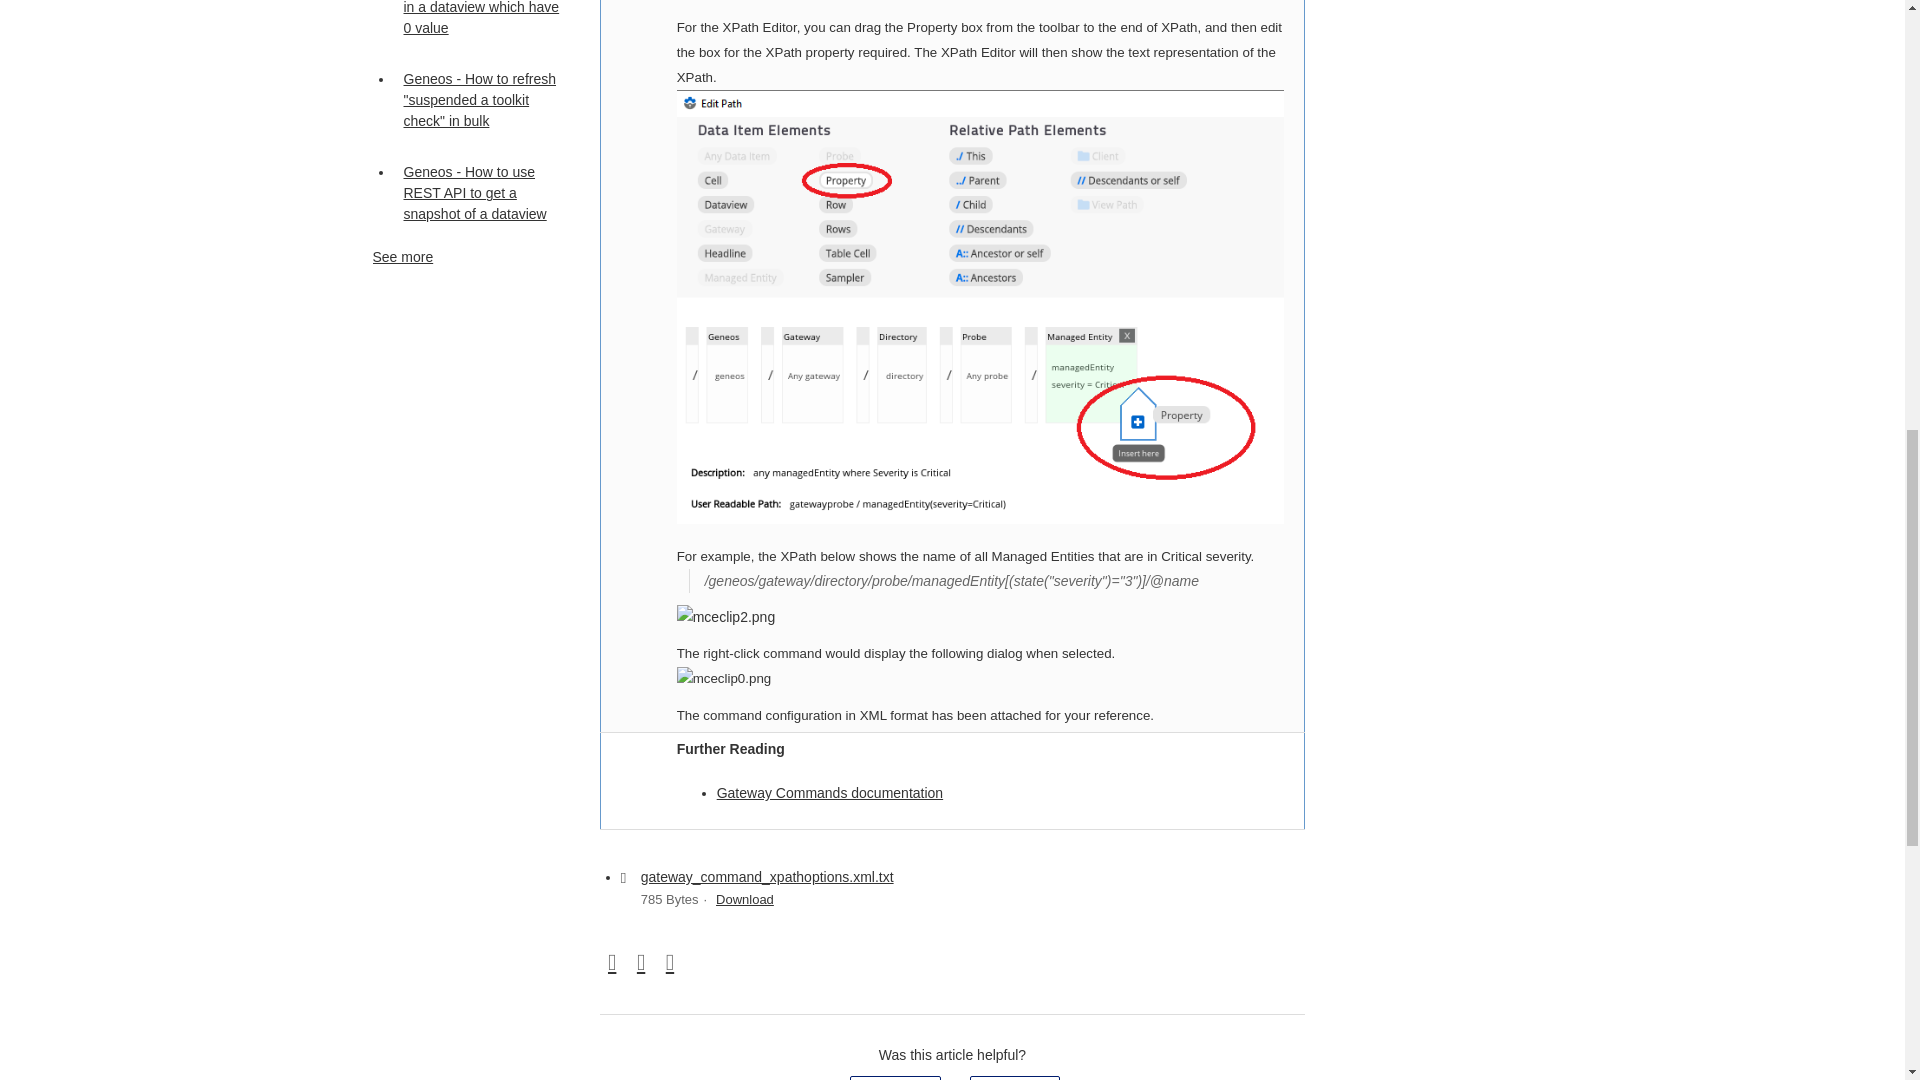  I want to click on Geneos - How to refresh "suspended a toolkit check" in bulk, so click(482, 100).